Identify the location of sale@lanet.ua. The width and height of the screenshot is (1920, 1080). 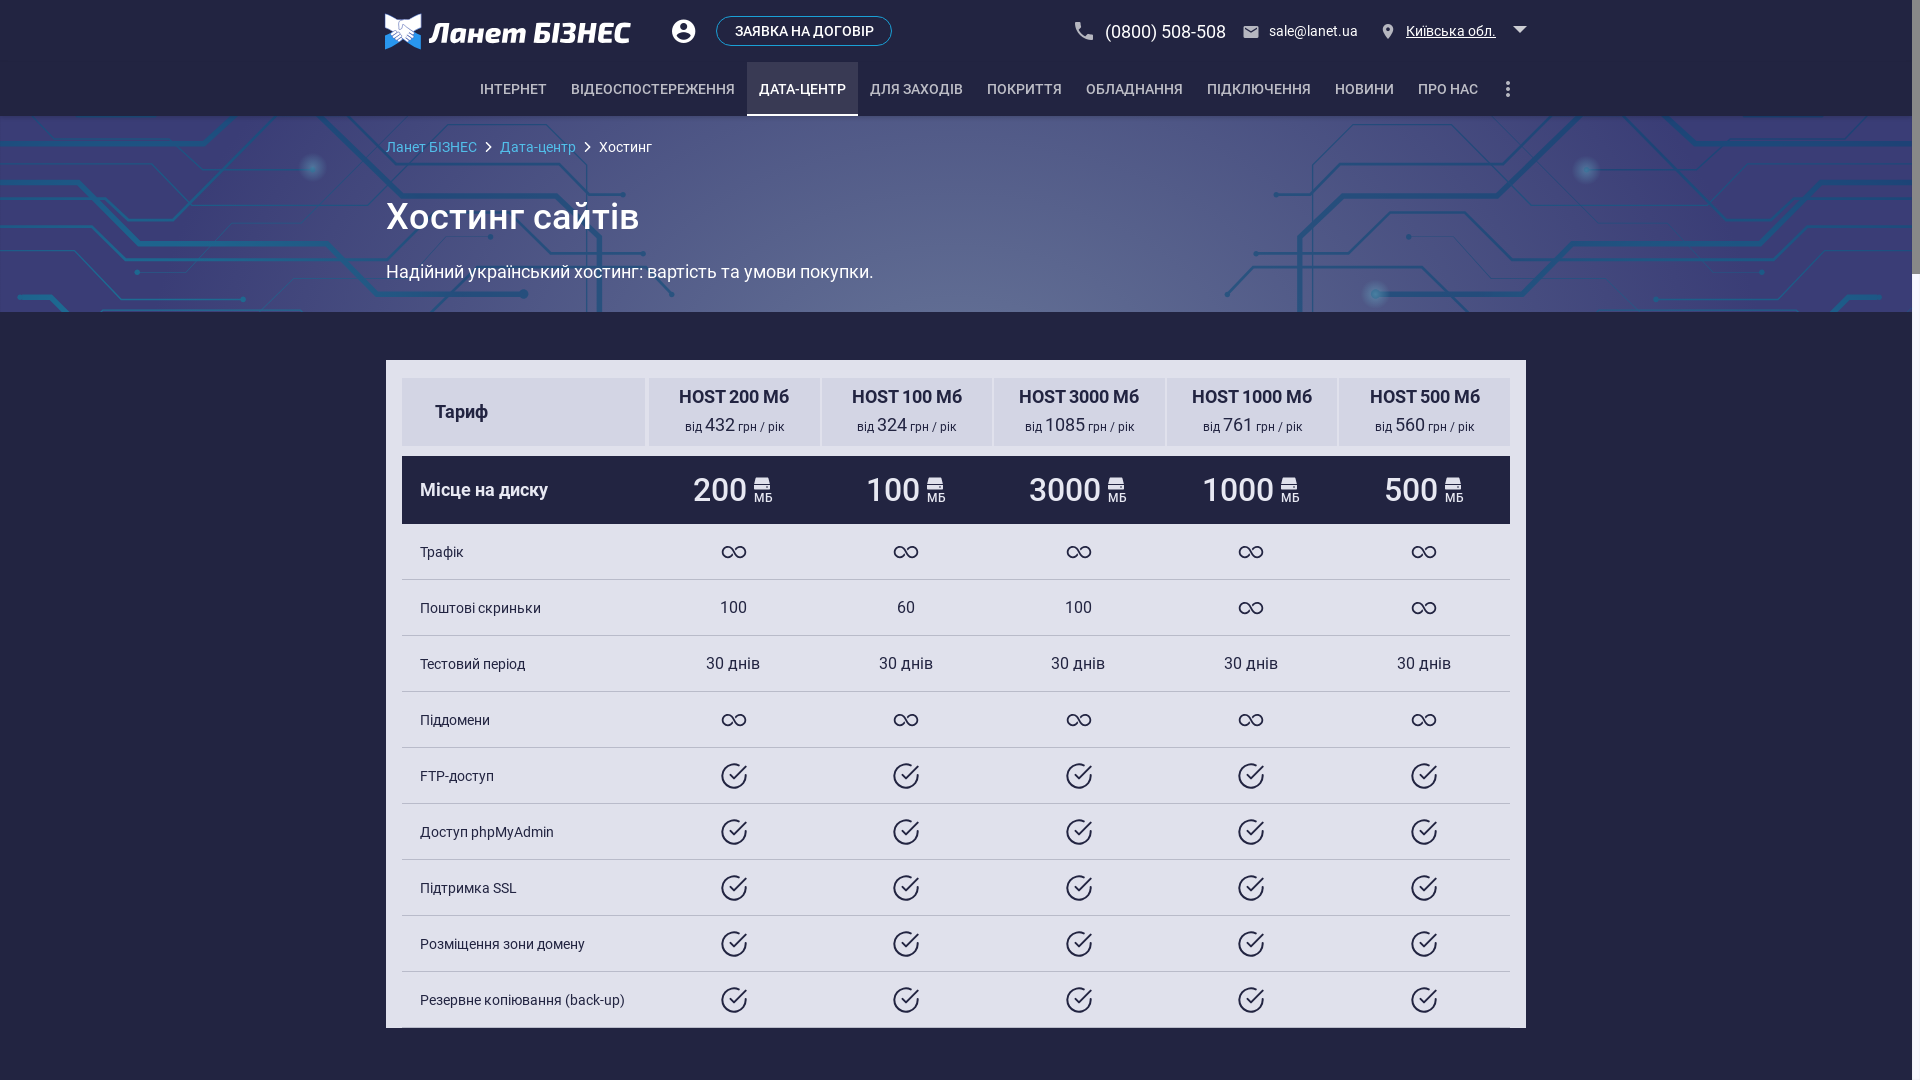
(1302, 31).